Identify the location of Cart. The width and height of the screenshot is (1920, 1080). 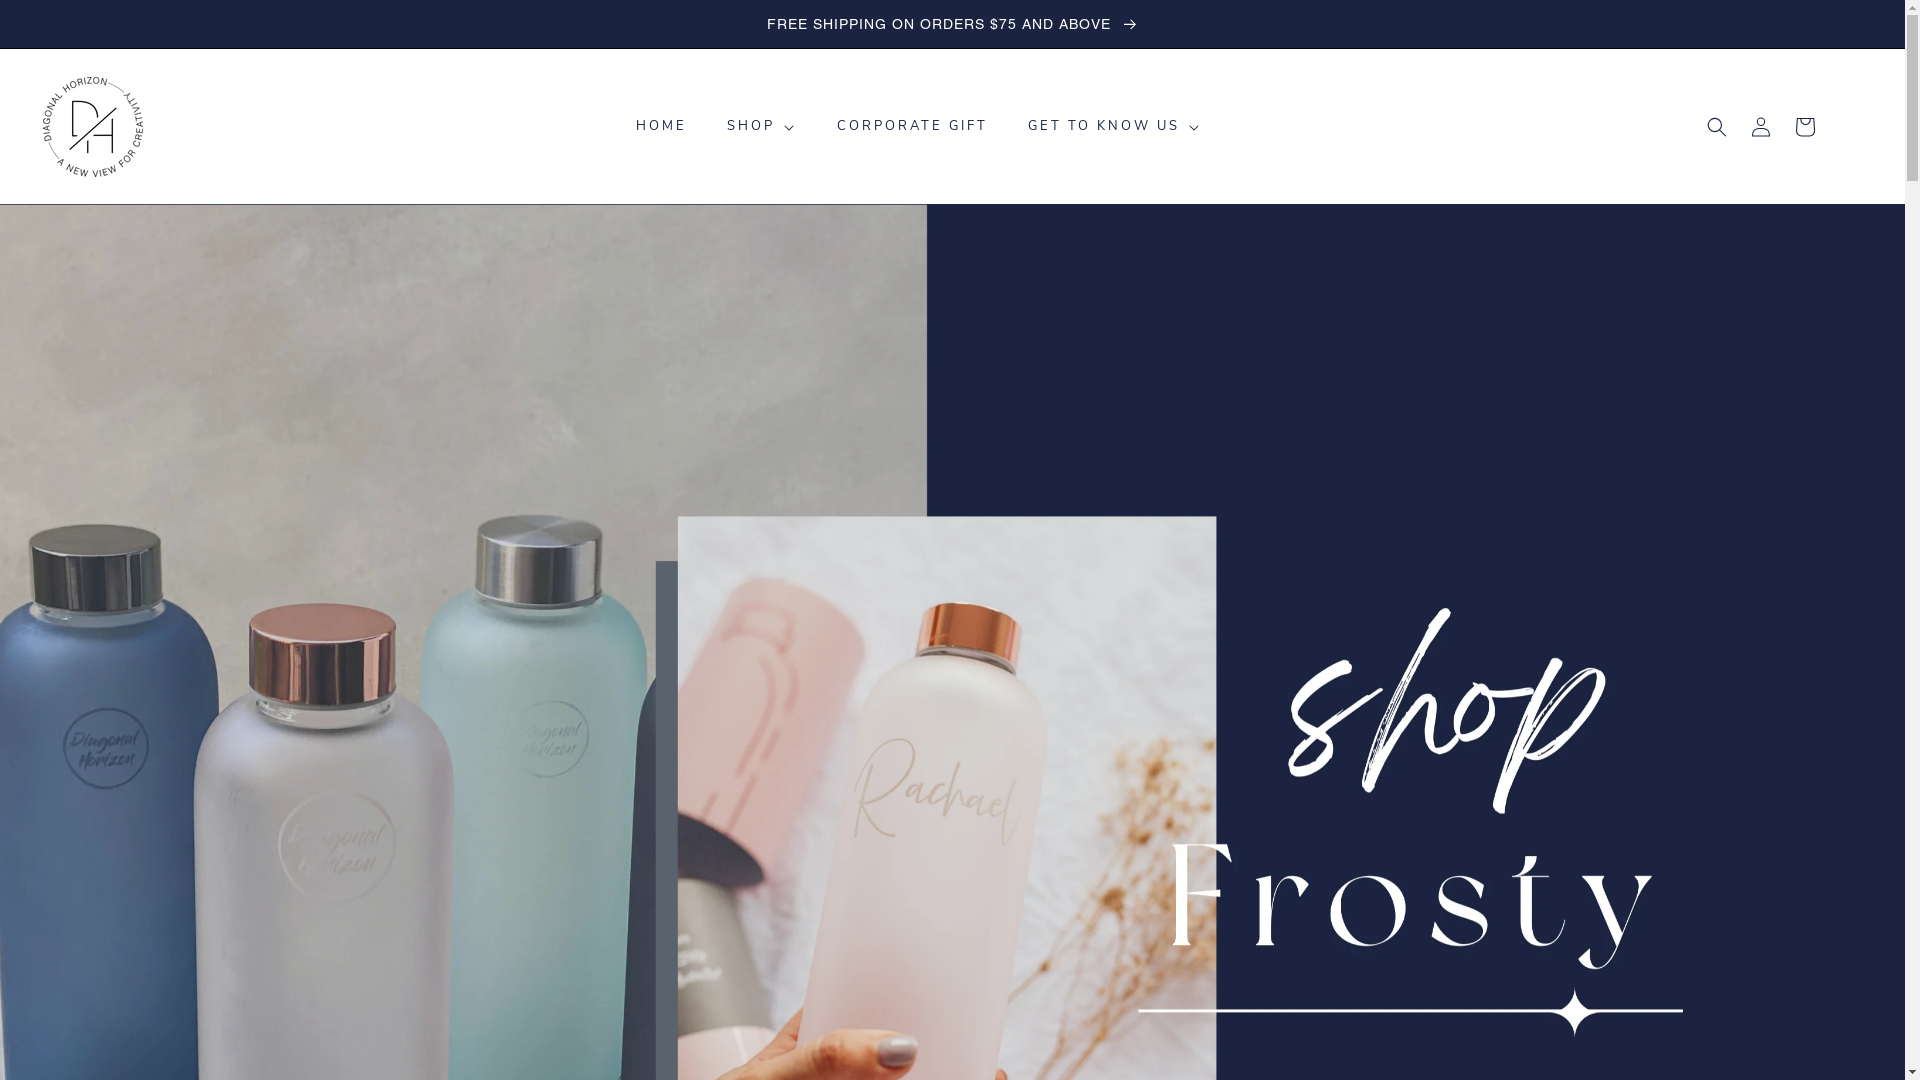
(1805, 127).